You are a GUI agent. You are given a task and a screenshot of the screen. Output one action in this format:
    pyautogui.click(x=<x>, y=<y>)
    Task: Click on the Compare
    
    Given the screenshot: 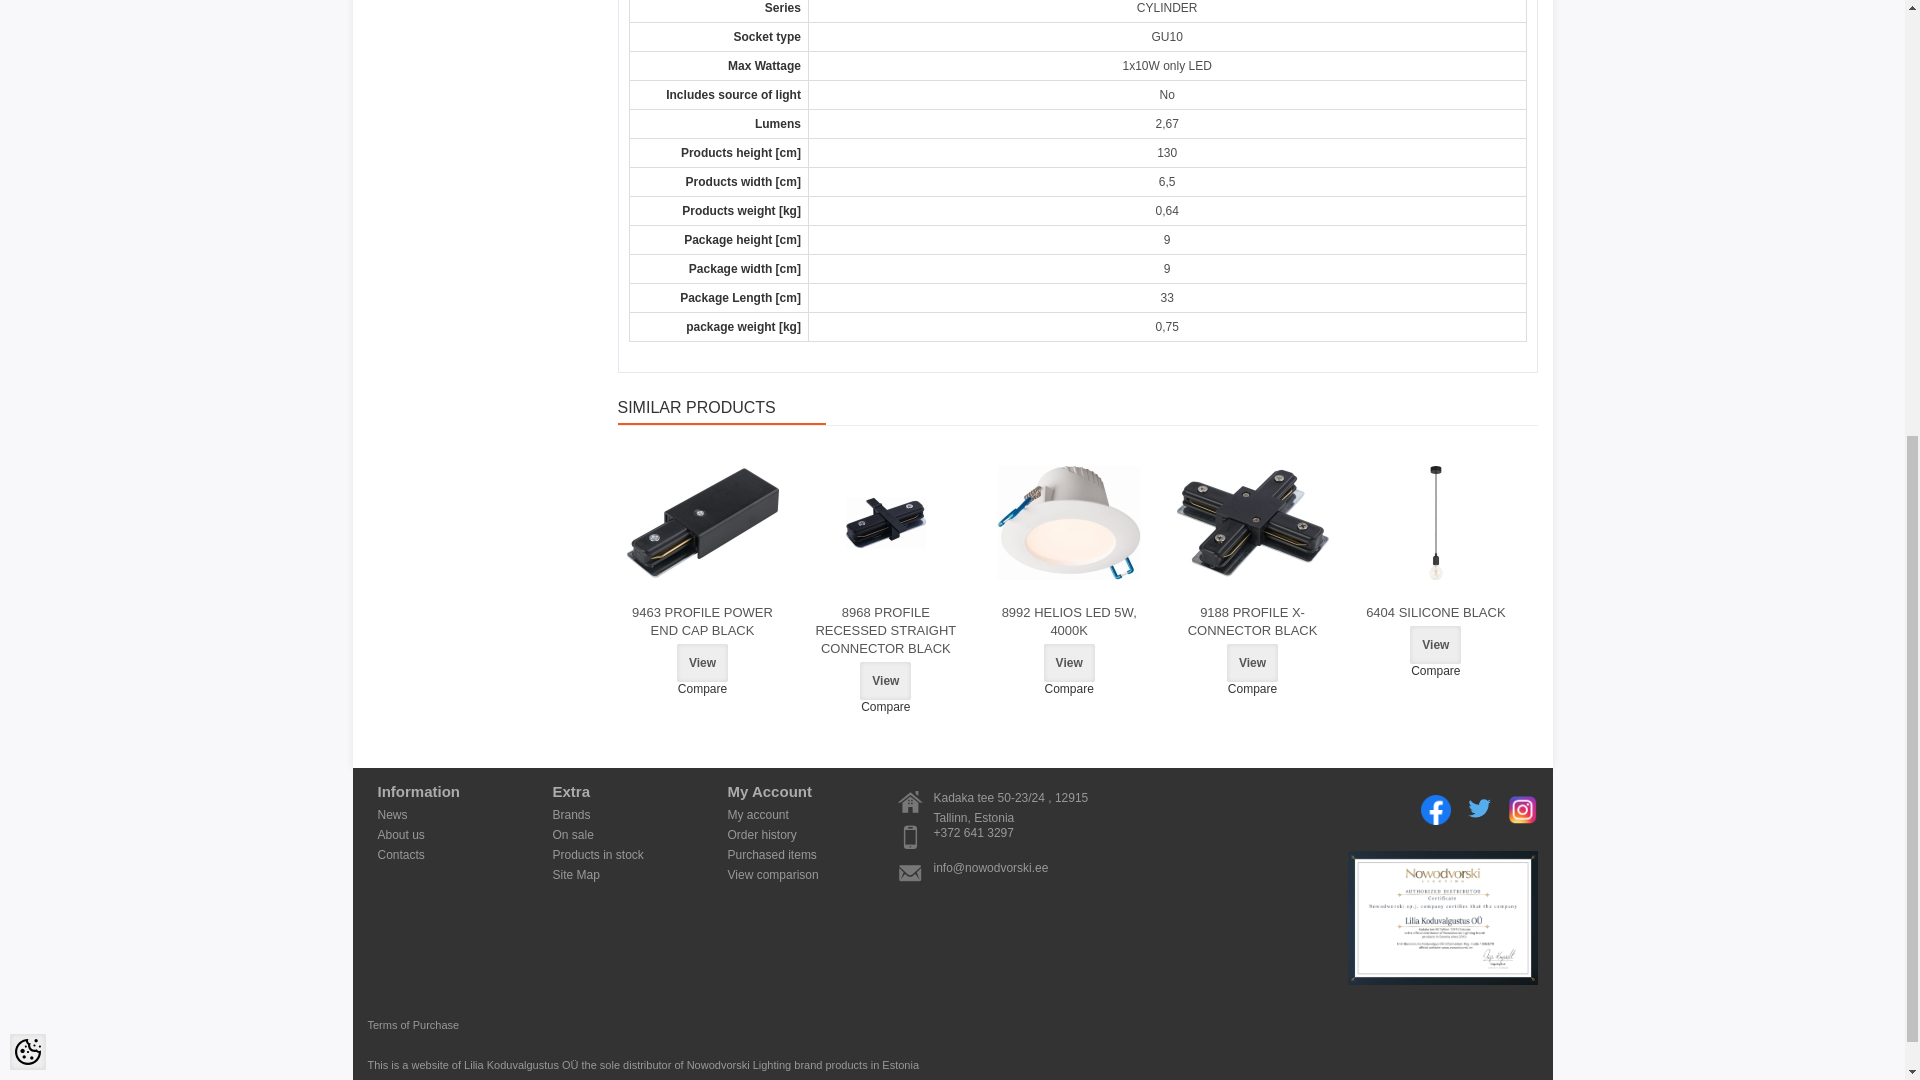 What is the action you would take?
    pyautogui.click(x=702, y=688)
    